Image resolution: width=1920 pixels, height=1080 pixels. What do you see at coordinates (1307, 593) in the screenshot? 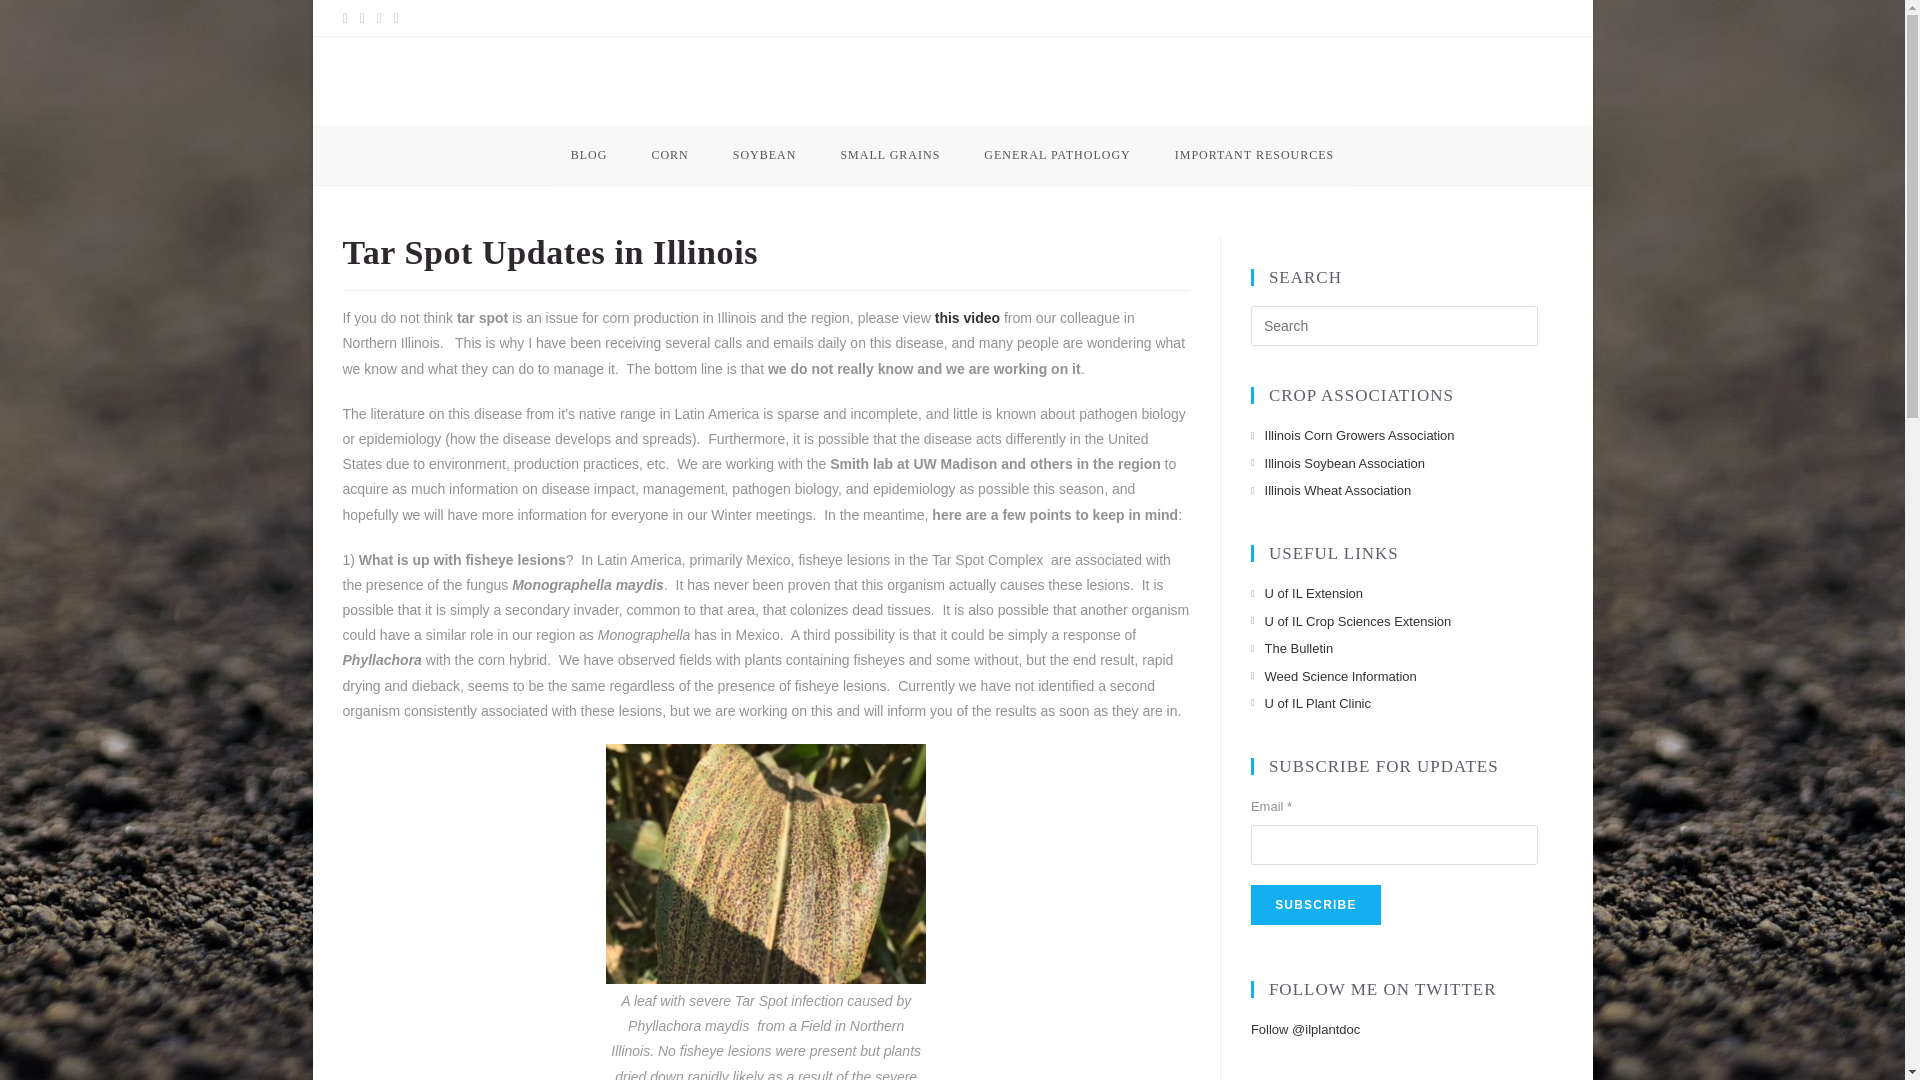
I see `U of IL Extension` at bounding box center [1307, 593].